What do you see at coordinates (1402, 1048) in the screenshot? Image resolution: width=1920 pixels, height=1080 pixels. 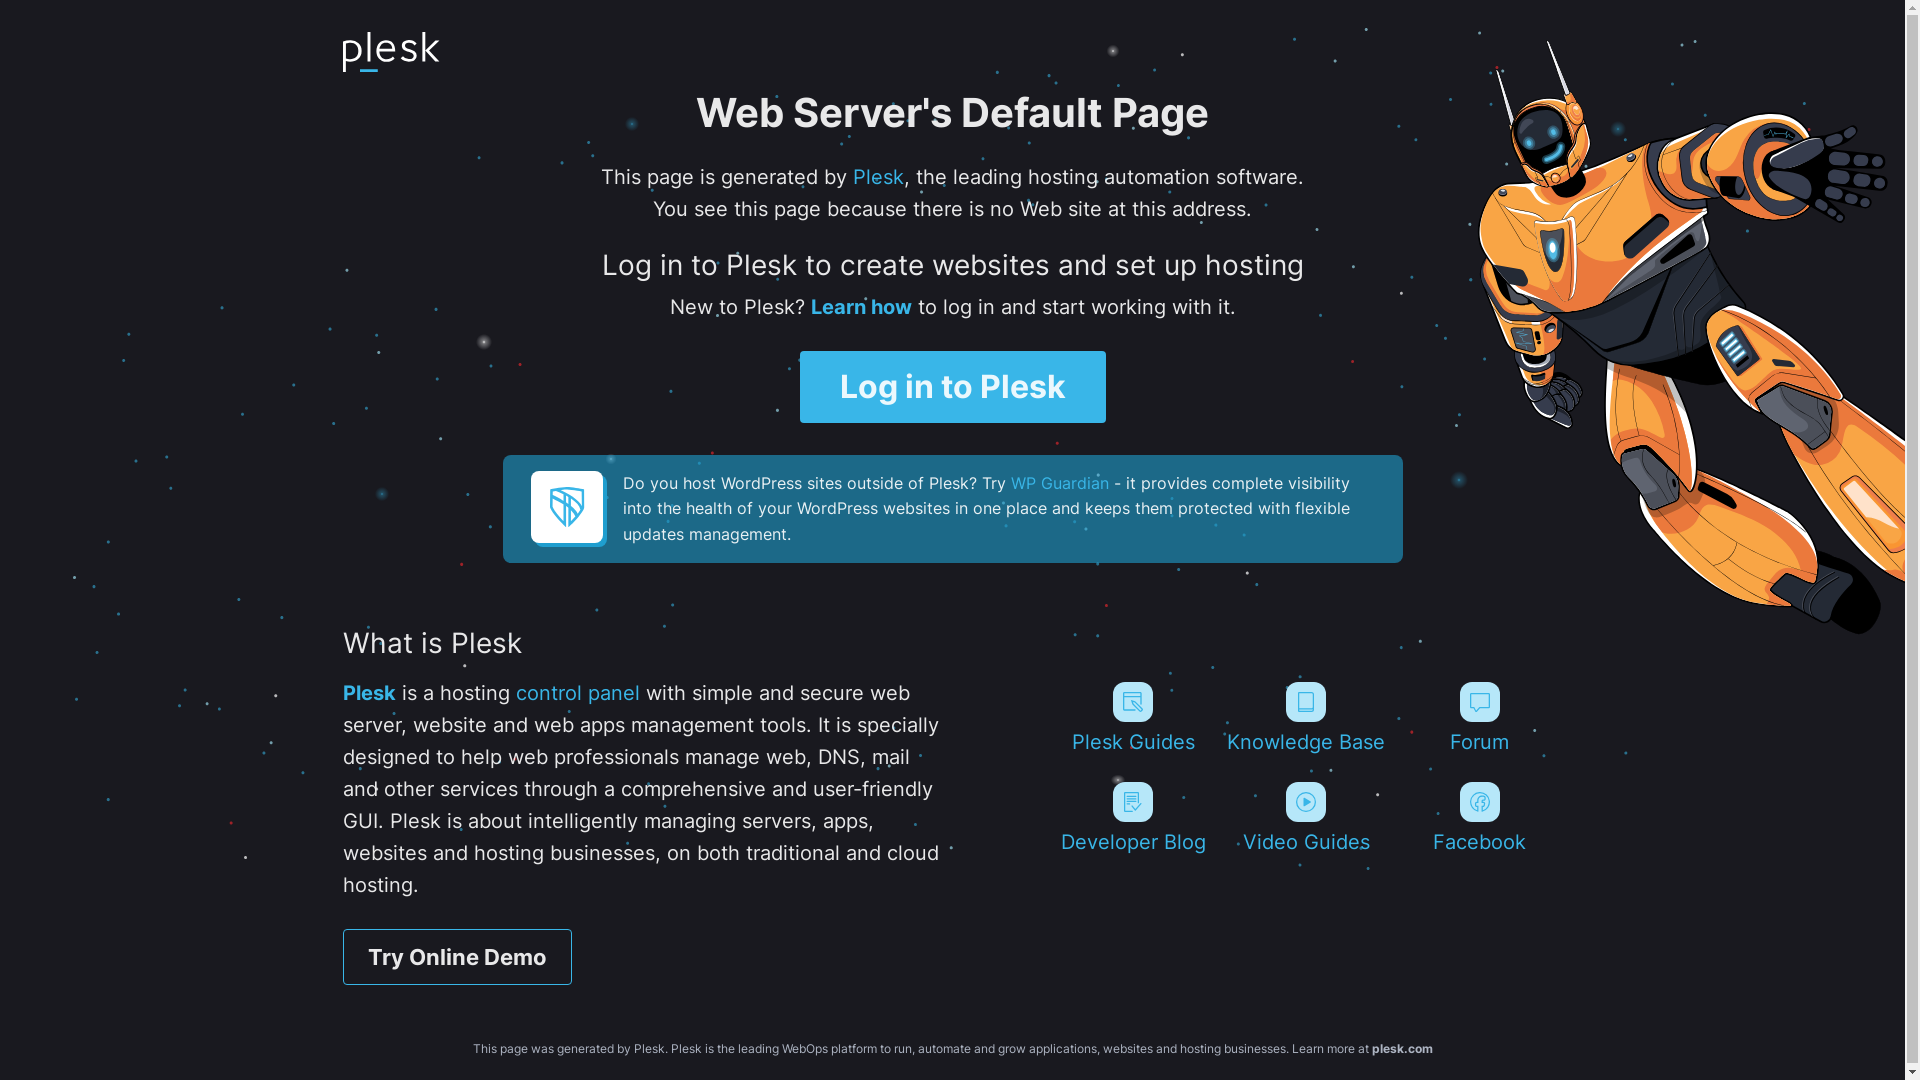 I see `plesk.com` at bounding box center [1402, 1048].